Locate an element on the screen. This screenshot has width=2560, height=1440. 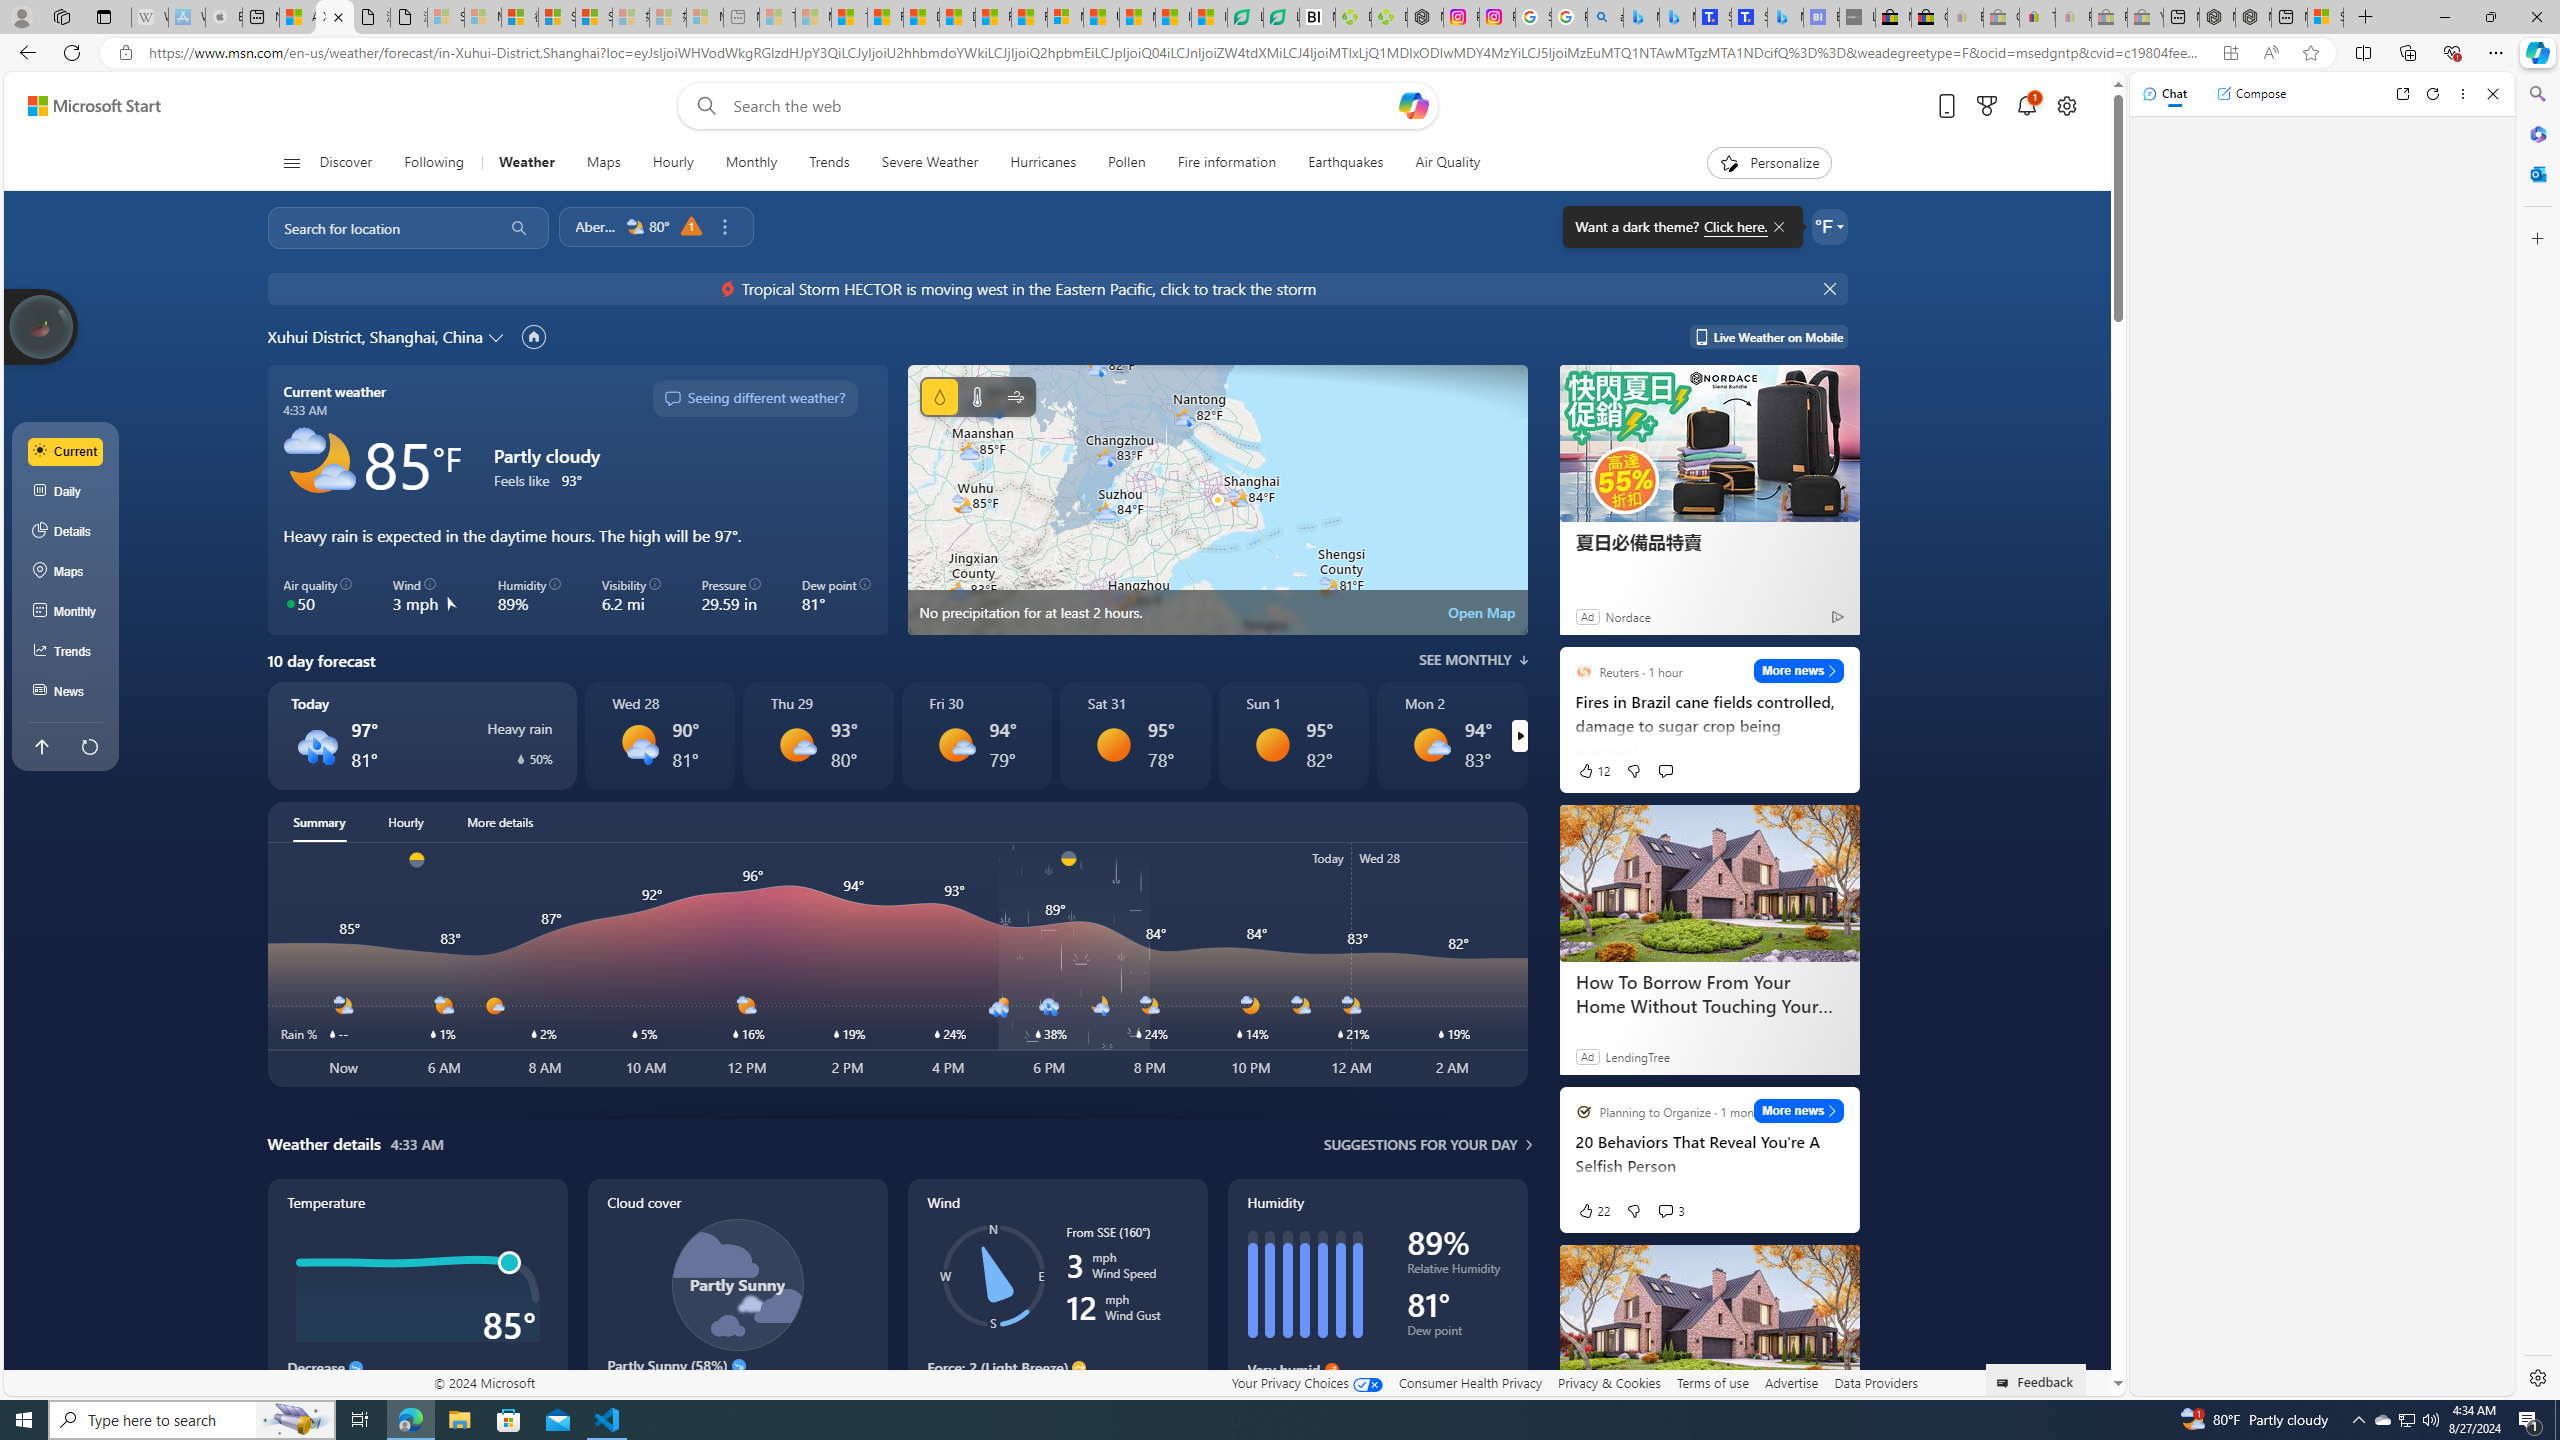
Daily is located at coordinates (66, 492).